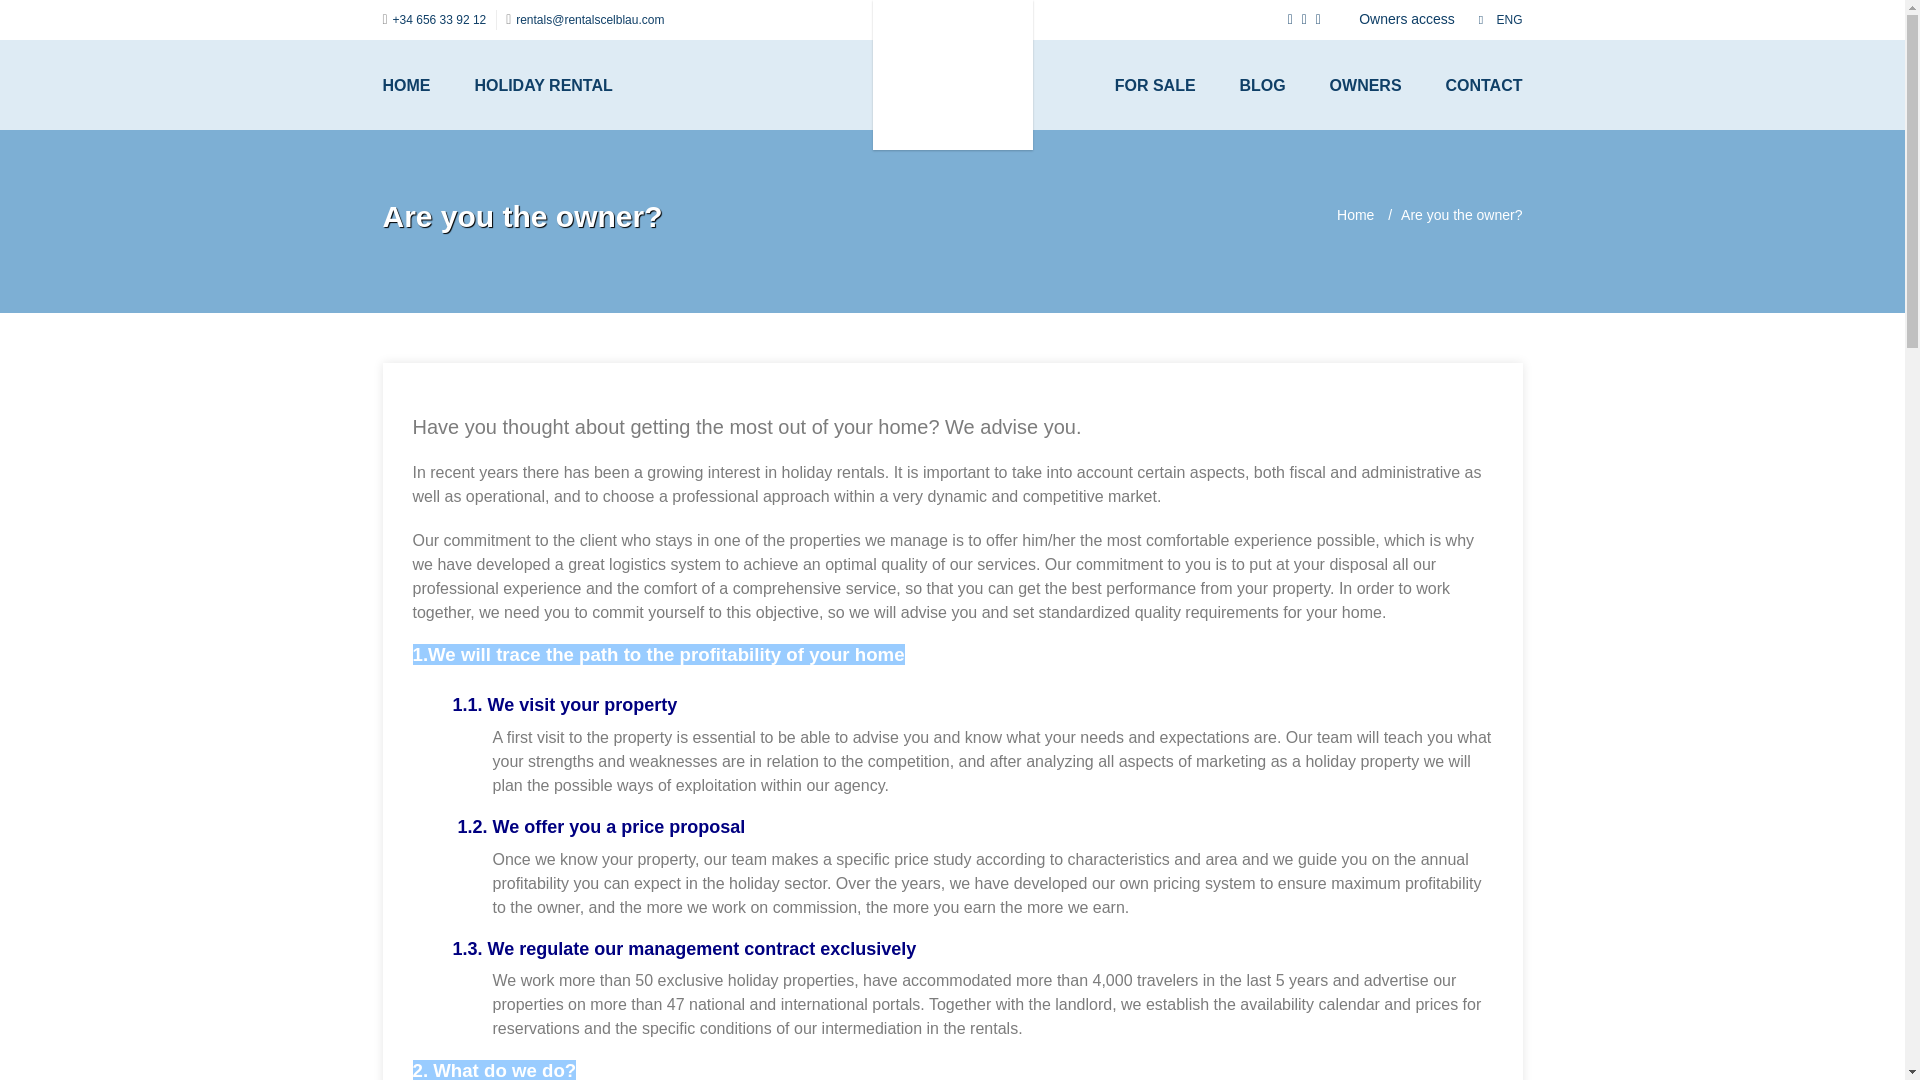 The height and width of the screenshot is (1080, 1920). What do you see at coordinates (1176, 84) in the screenshot?
I see `FOR SALE` at bounding box center [1176, 84].